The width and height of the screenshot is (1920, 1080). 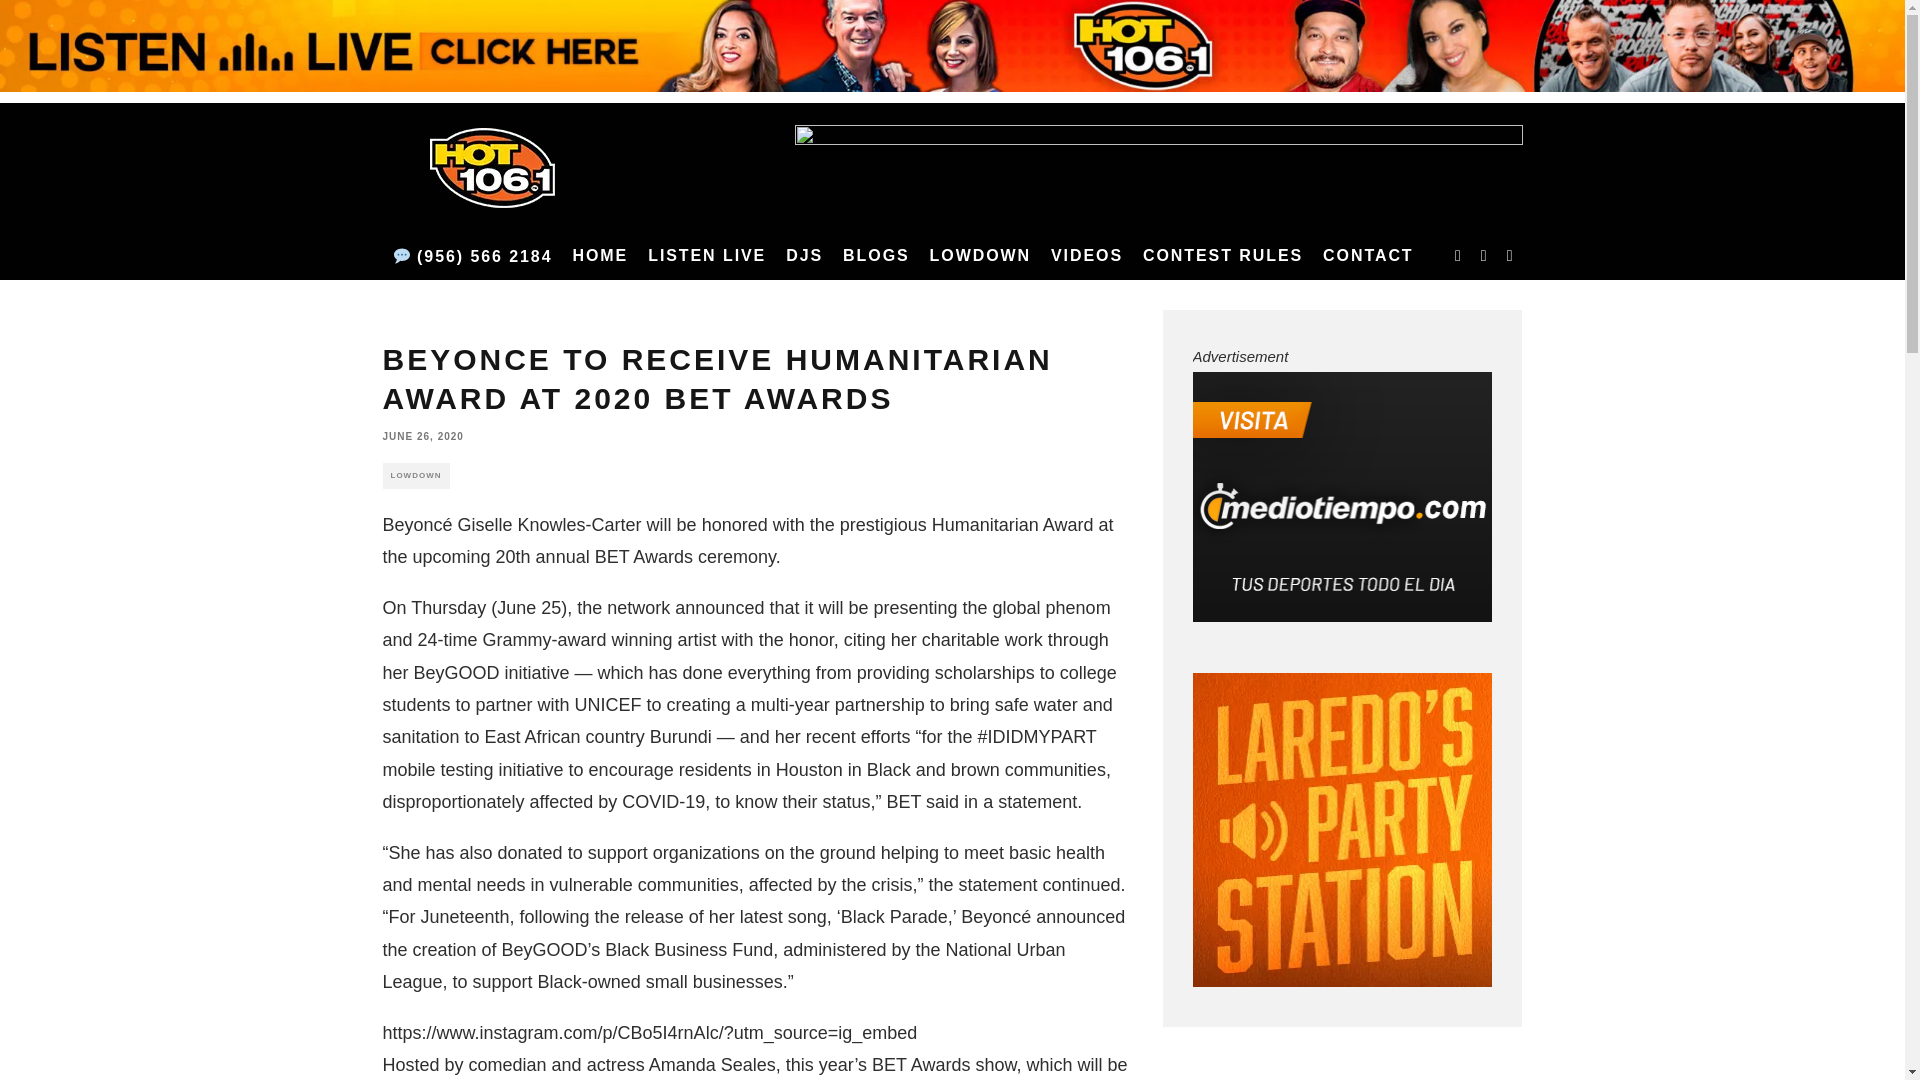 I want to click on DJS, so click(x=804, y=256).